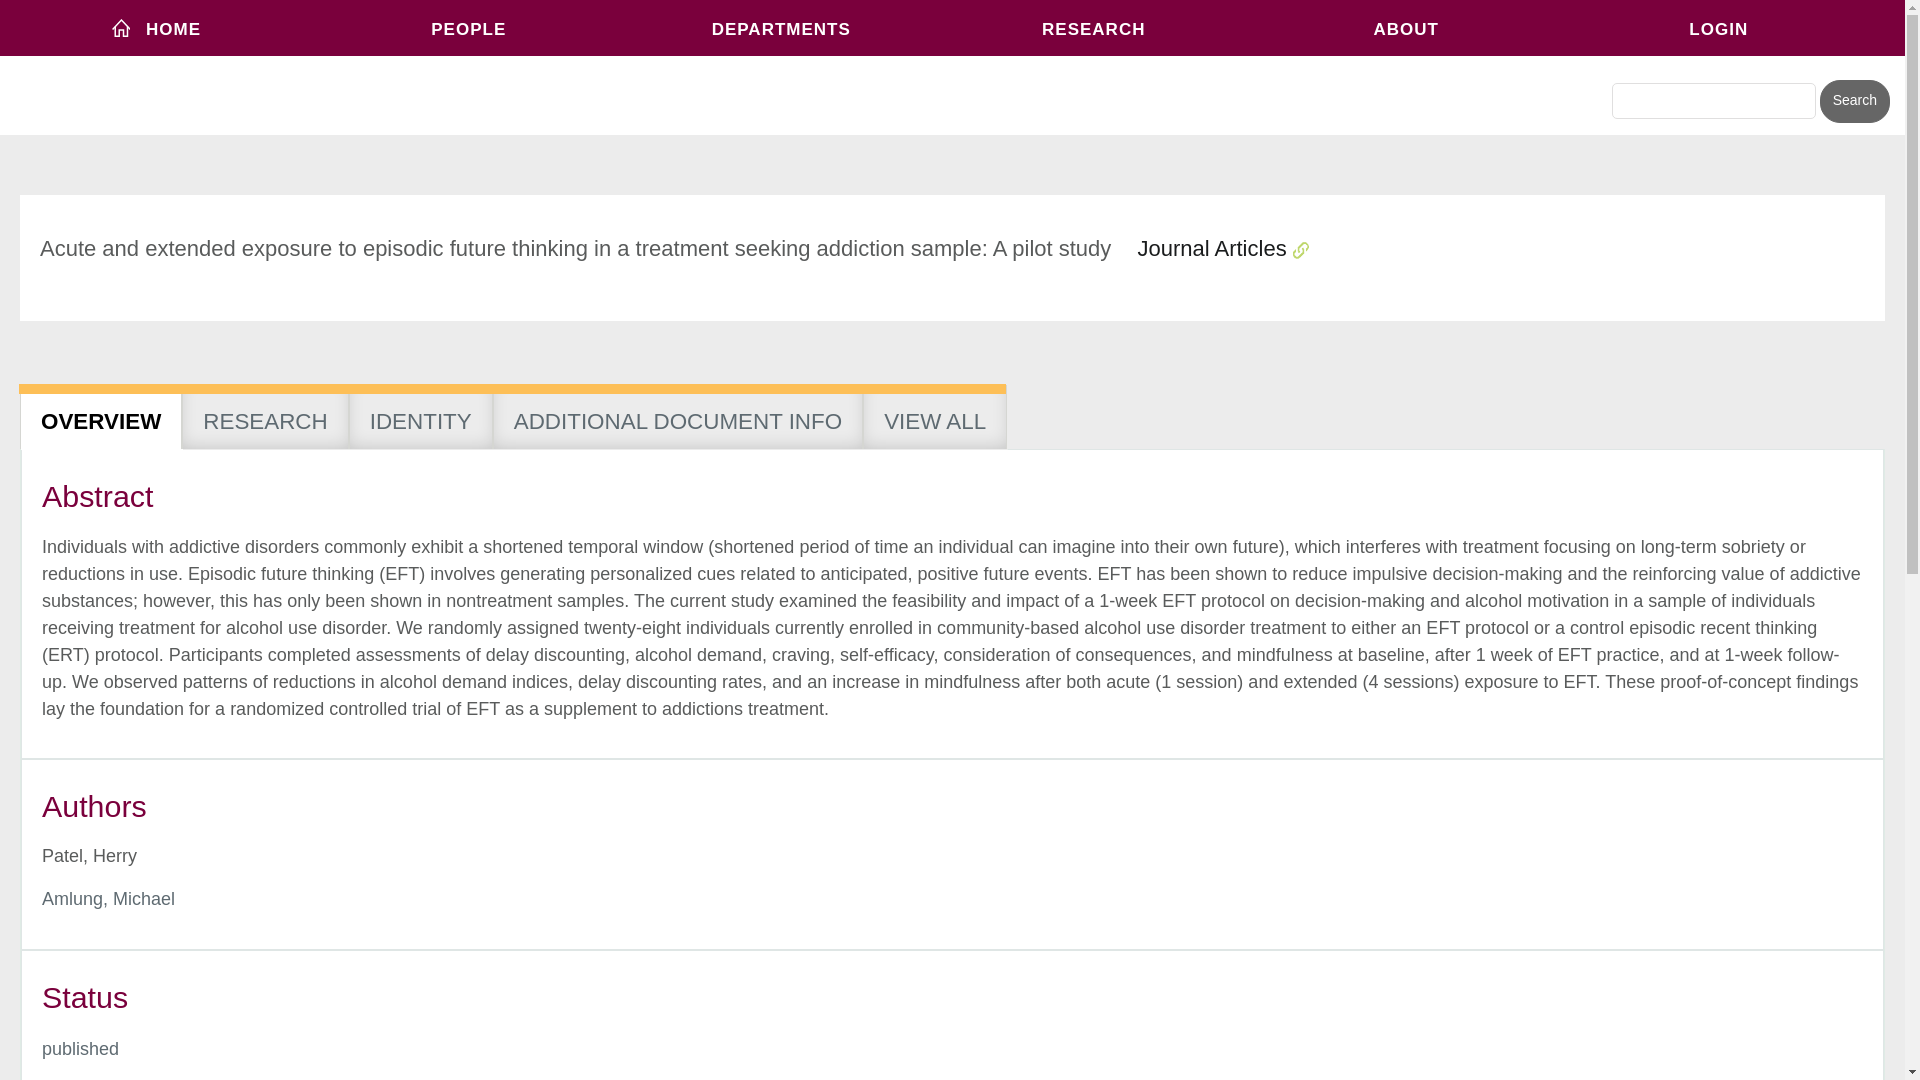 This screenshot has width=1920, height=1080. Describe the element at coordinates (1406, 28) in the screenshot. I see `ABOUT` at that location.